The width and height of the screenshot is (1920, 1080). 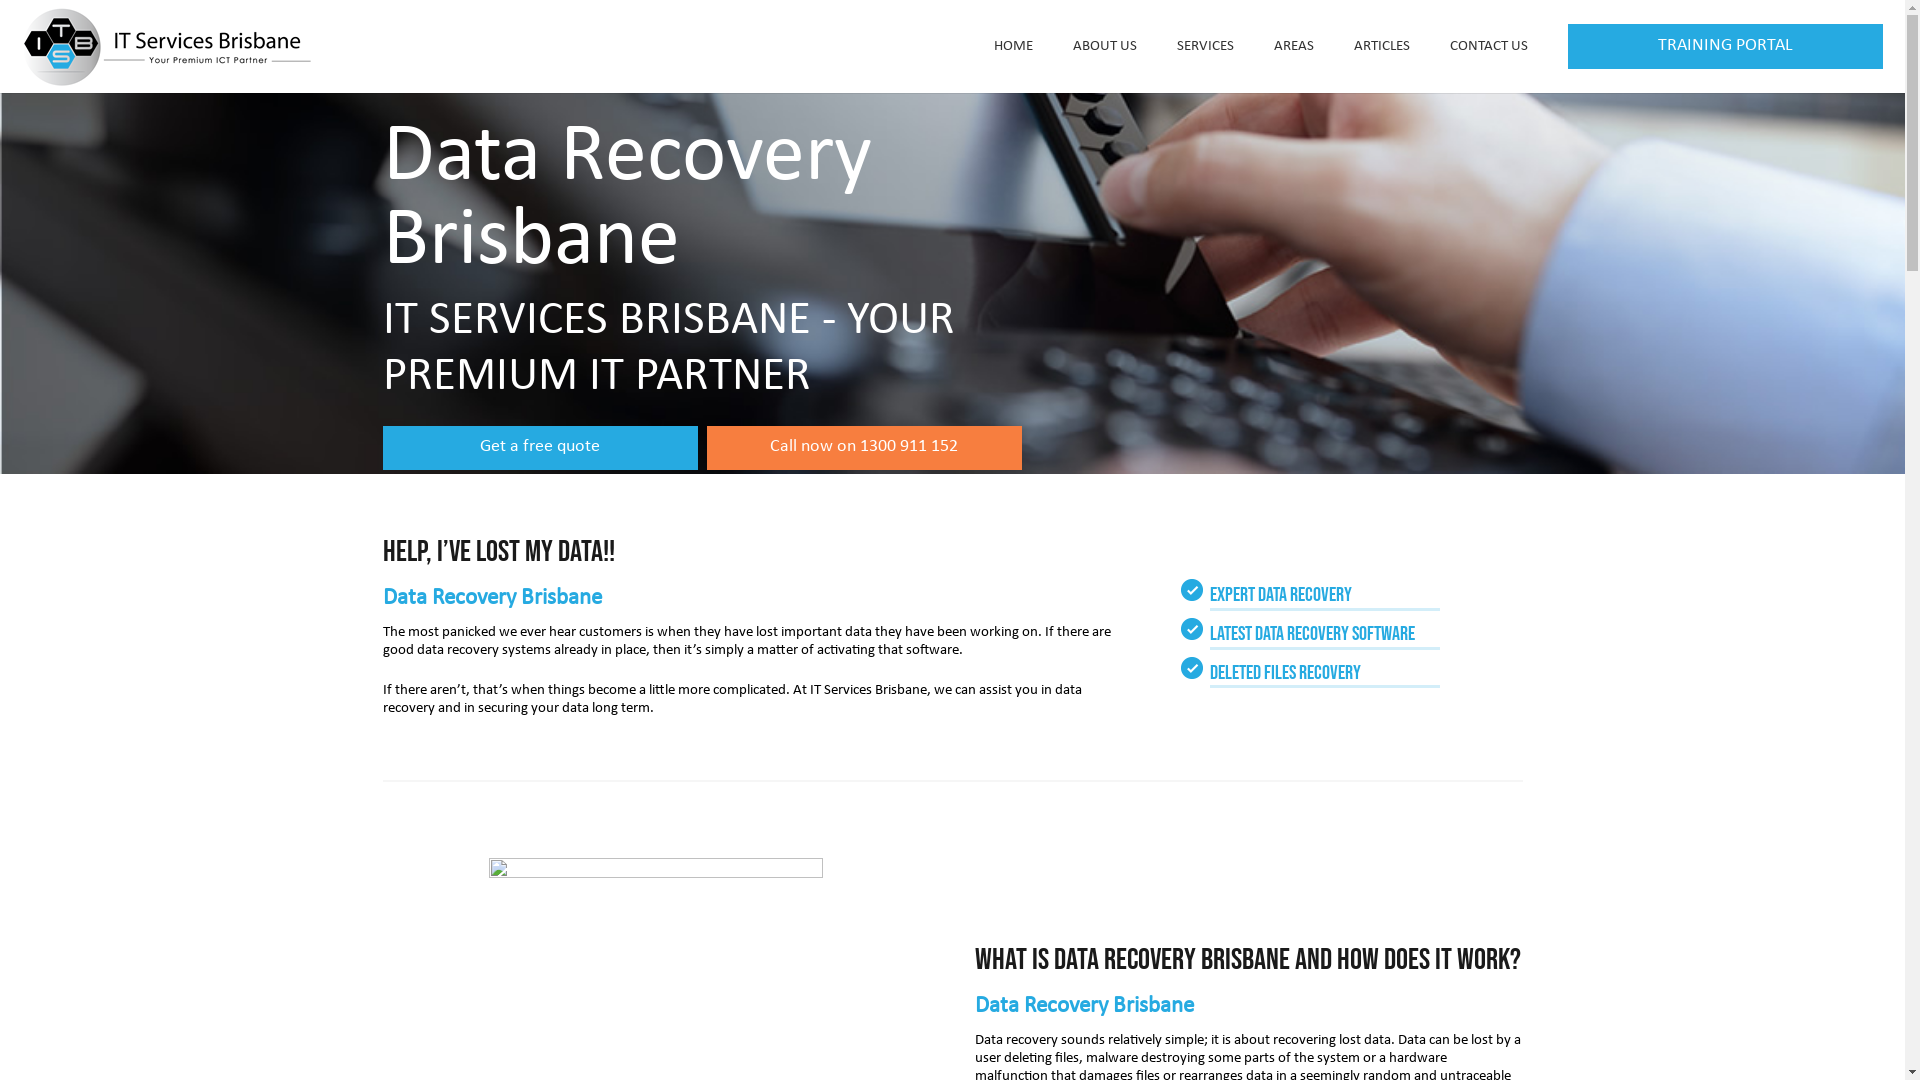 What do you see at coordinates (1382, 46) in the screenshot?
I see `ARTICLES` at bounding box center [1382, 46].